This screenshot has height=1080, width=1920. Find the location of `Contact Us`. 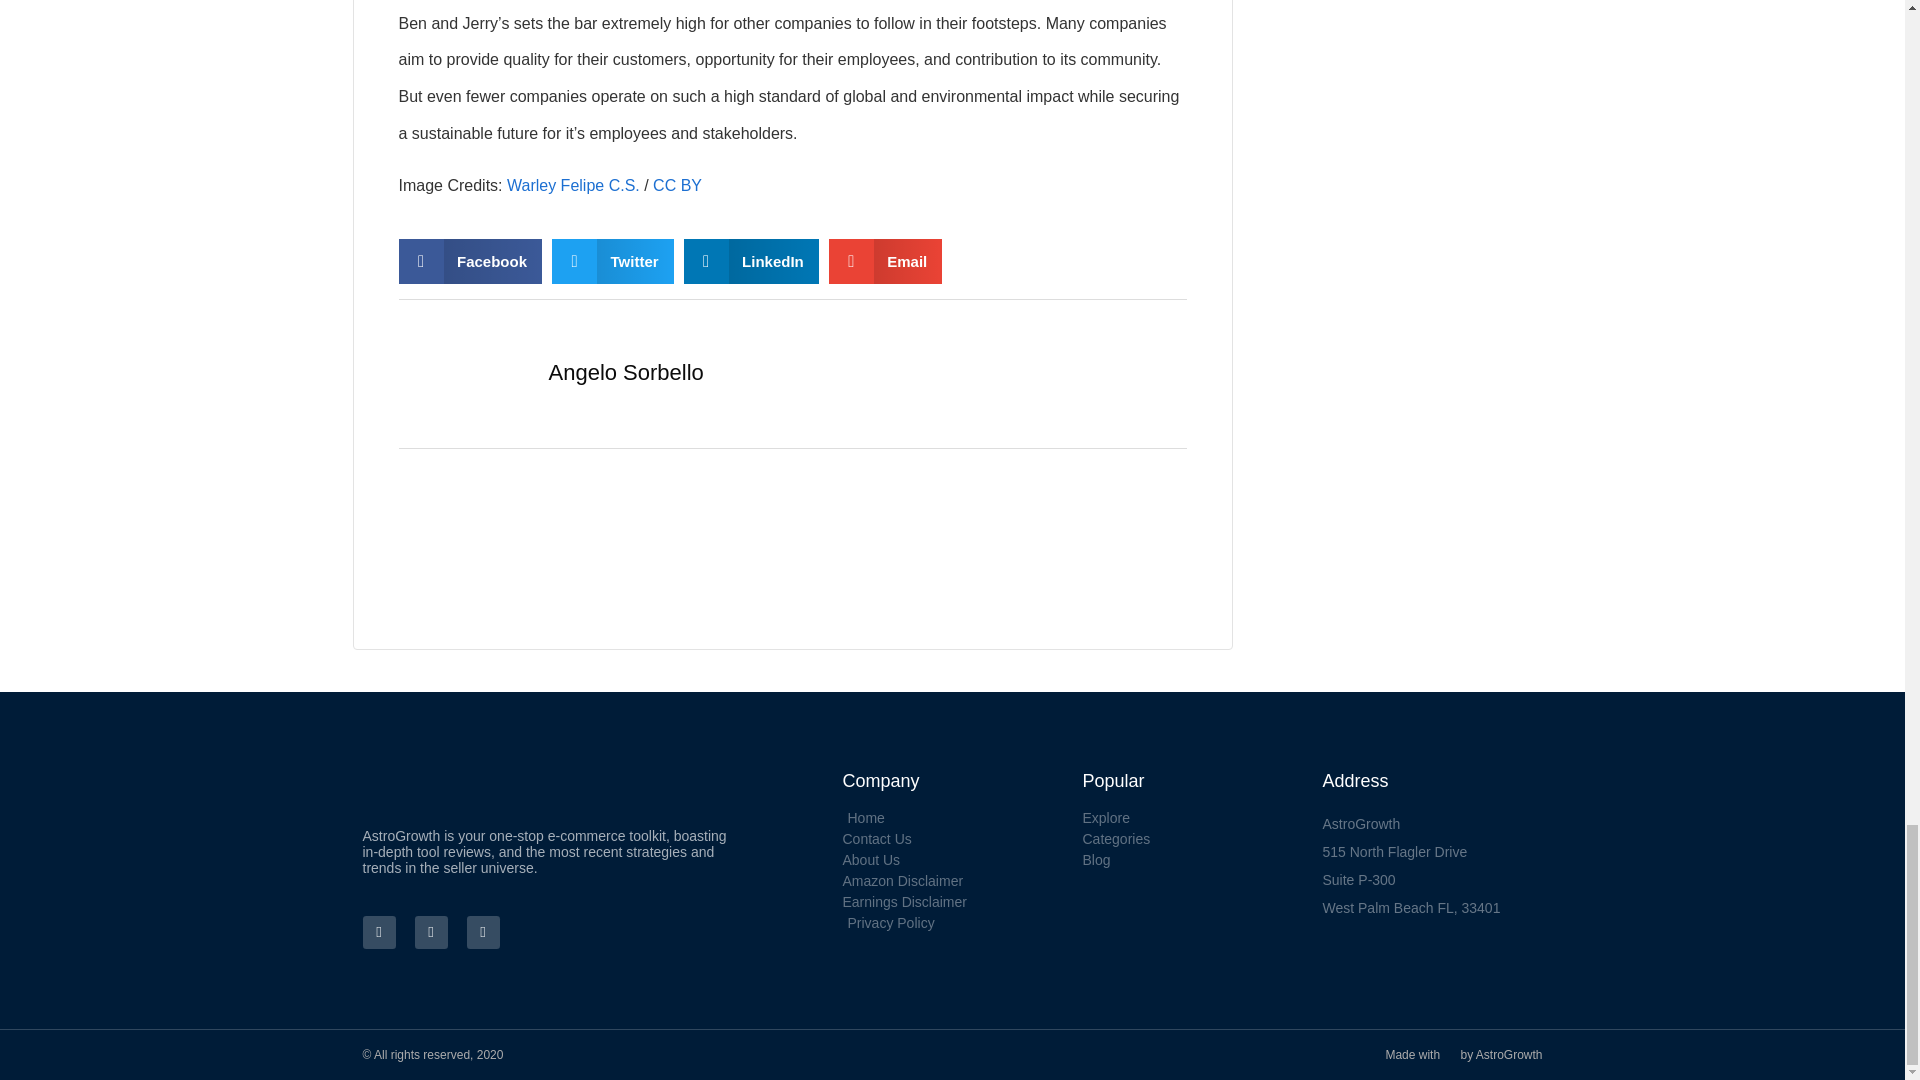

Contact Us is located at coordinates (952, 838).